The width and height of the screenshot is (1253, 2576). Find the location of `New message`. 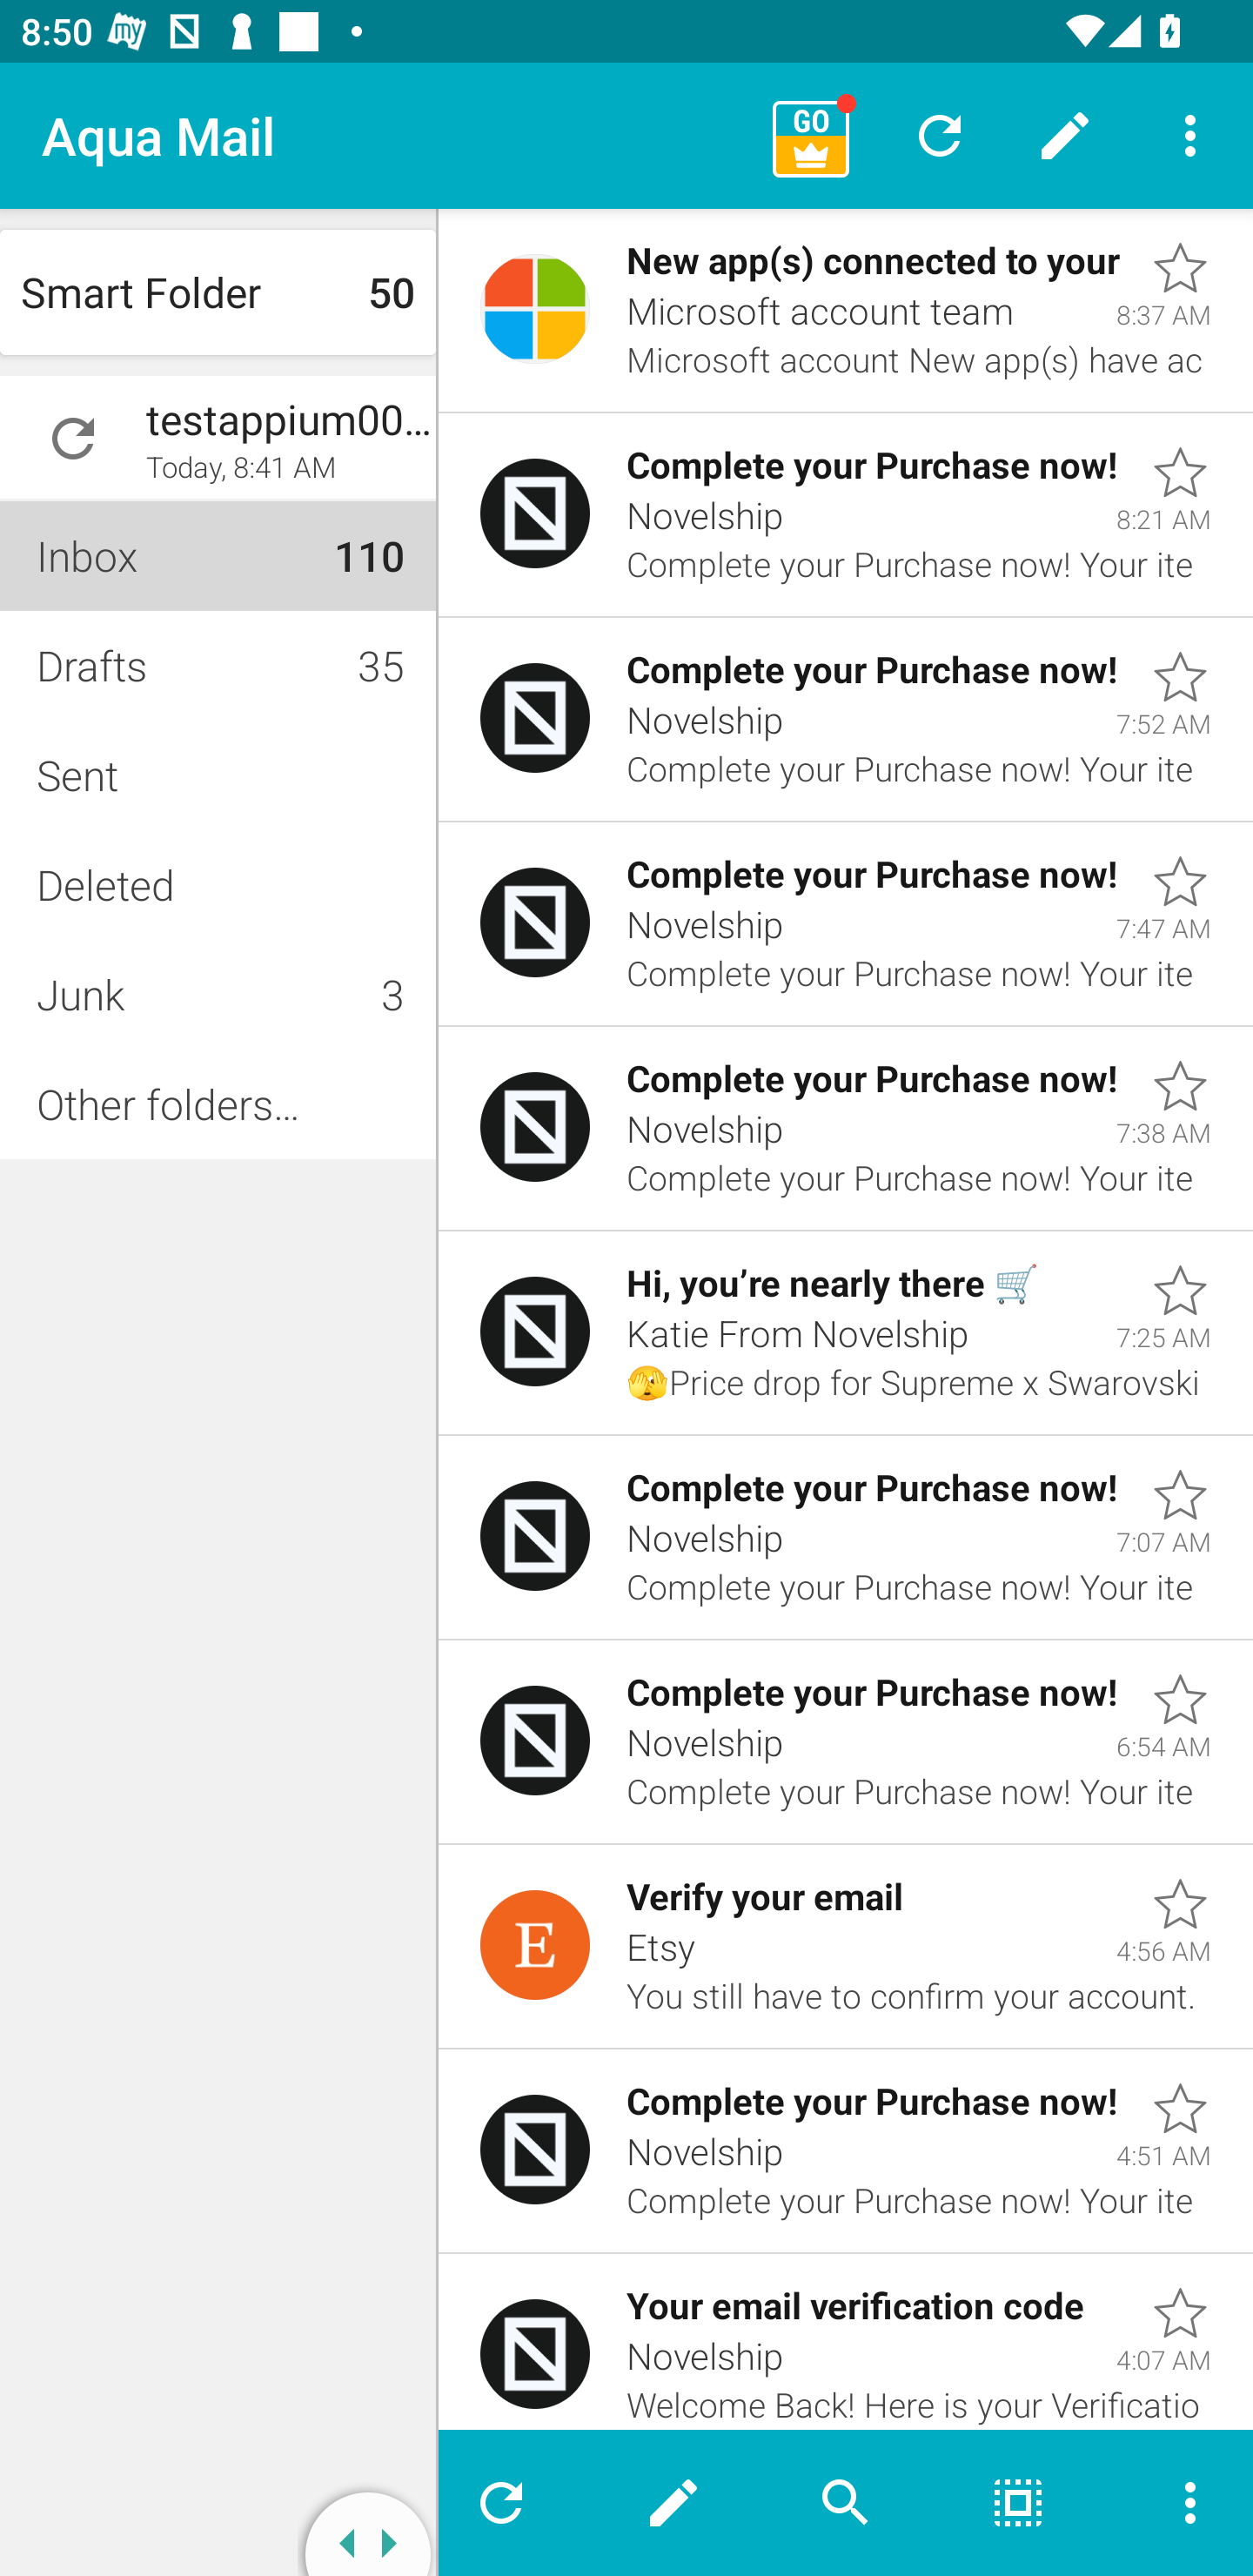

New message is located at coordinates (673, 2503).